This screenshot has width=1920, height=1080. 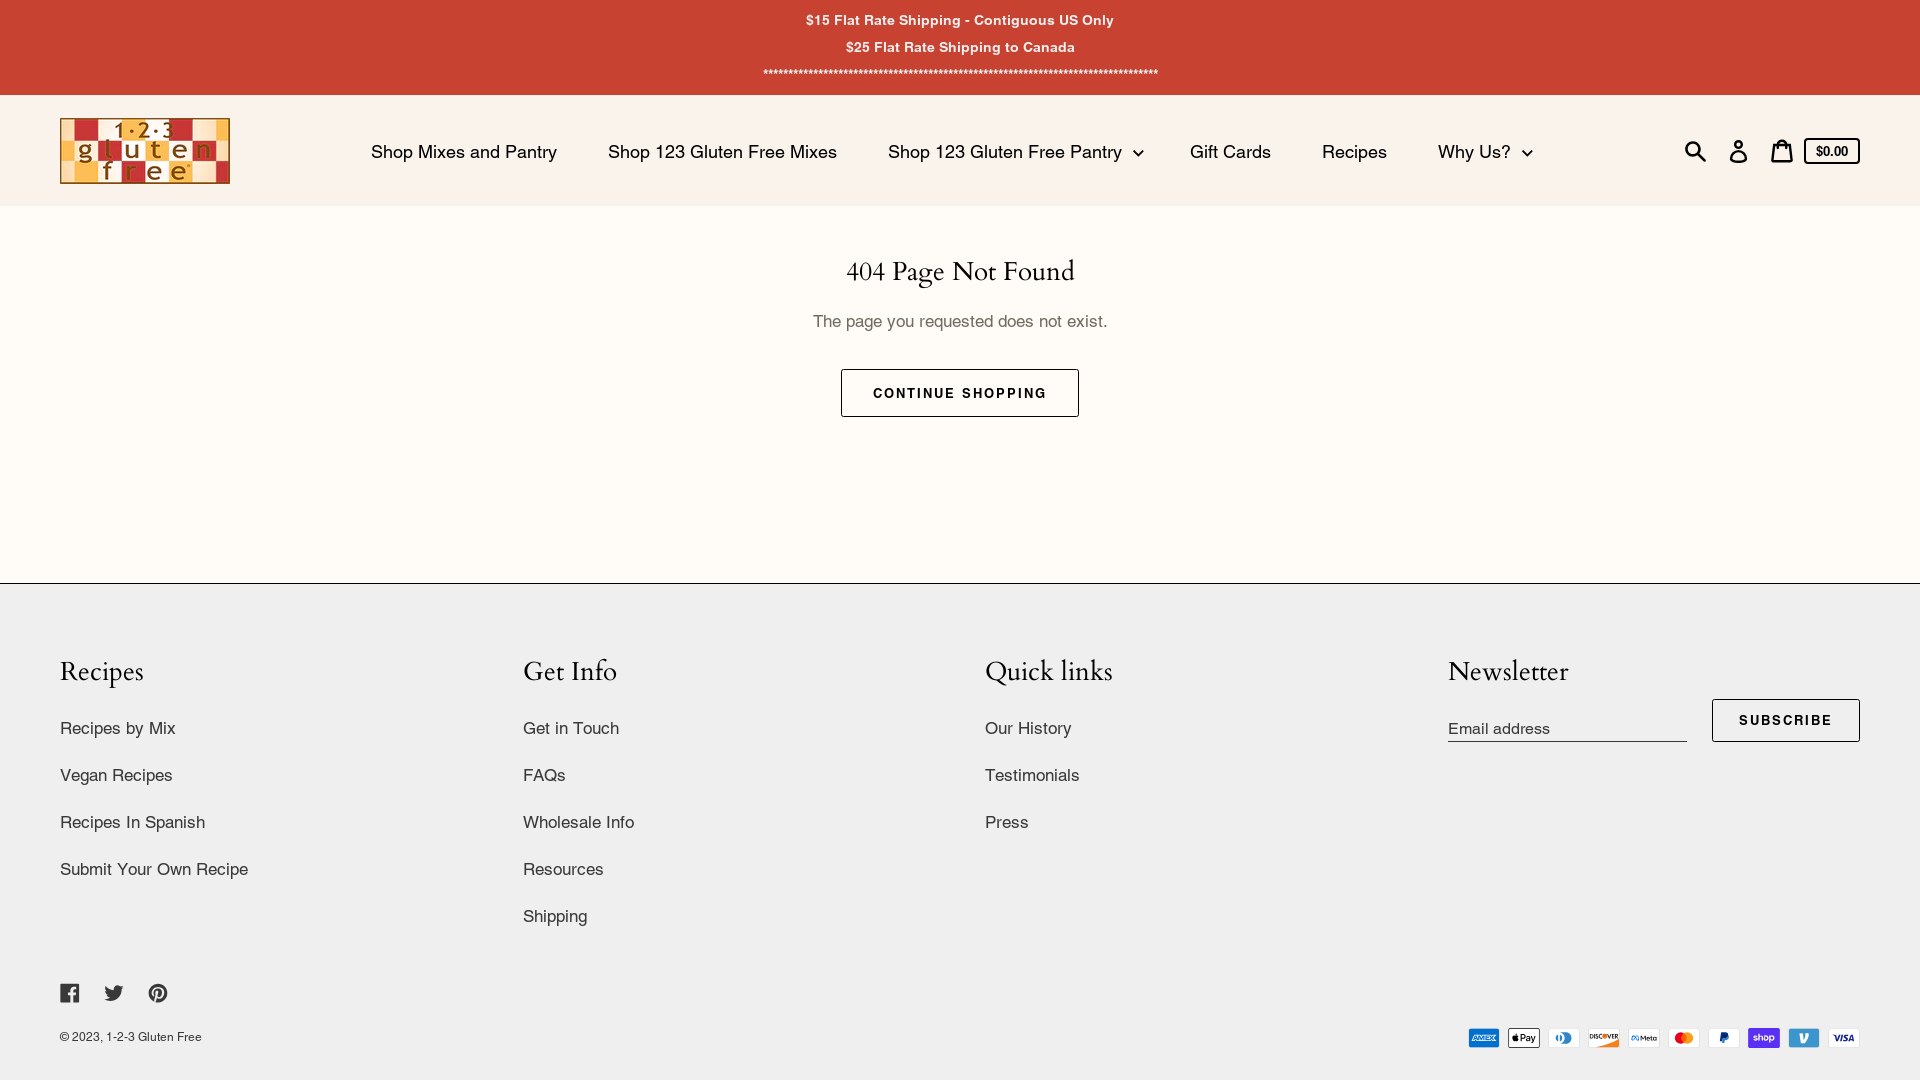 What do you see at coordinates (578, 822) in the screenshot?
I see `Wholesale Info` at bounding box center [578, 822].